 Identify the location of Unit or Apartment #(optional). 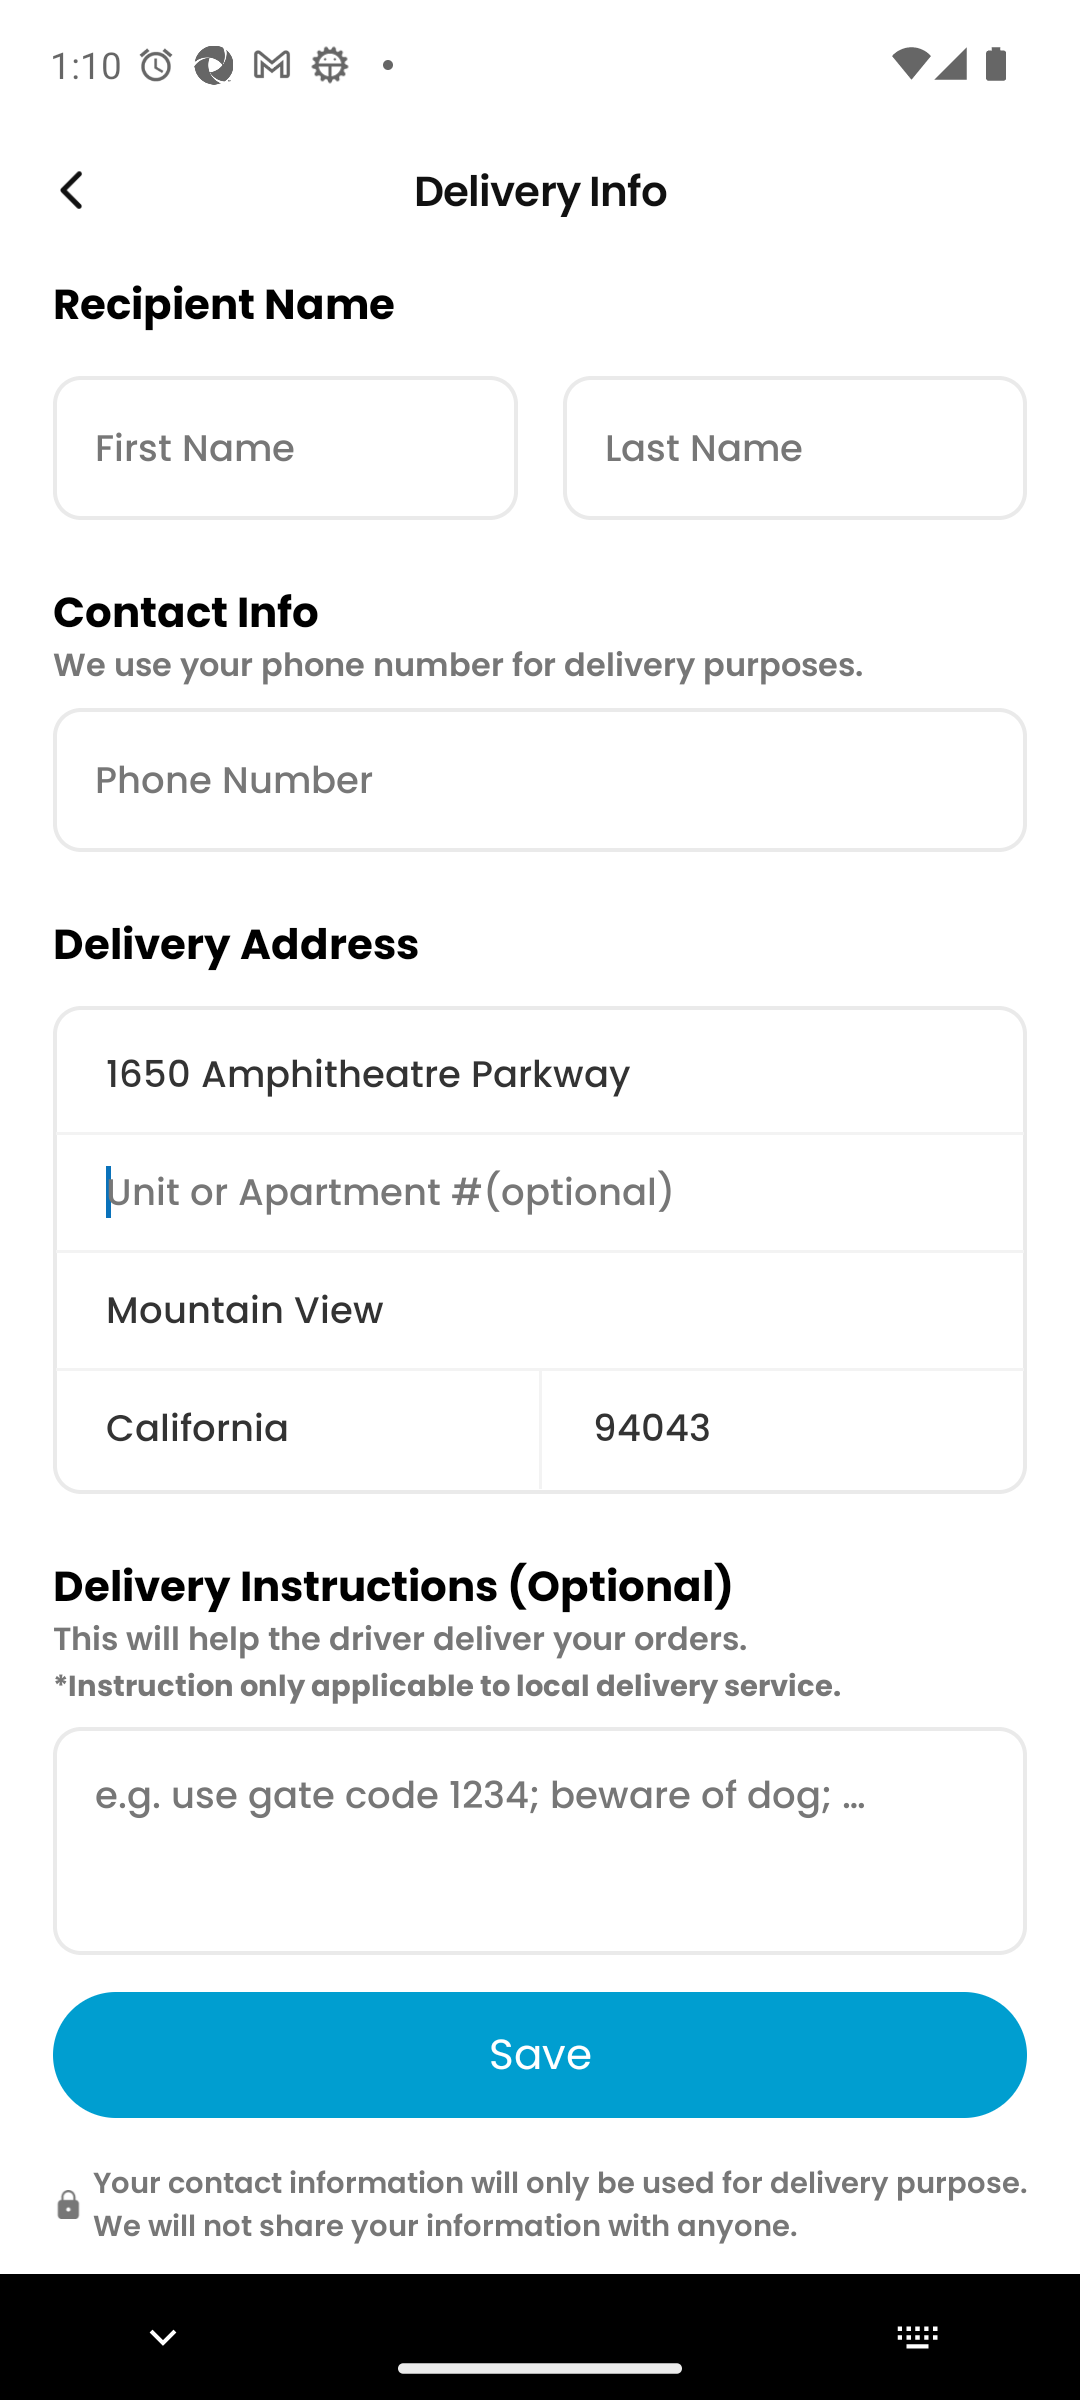
(540, 1191).